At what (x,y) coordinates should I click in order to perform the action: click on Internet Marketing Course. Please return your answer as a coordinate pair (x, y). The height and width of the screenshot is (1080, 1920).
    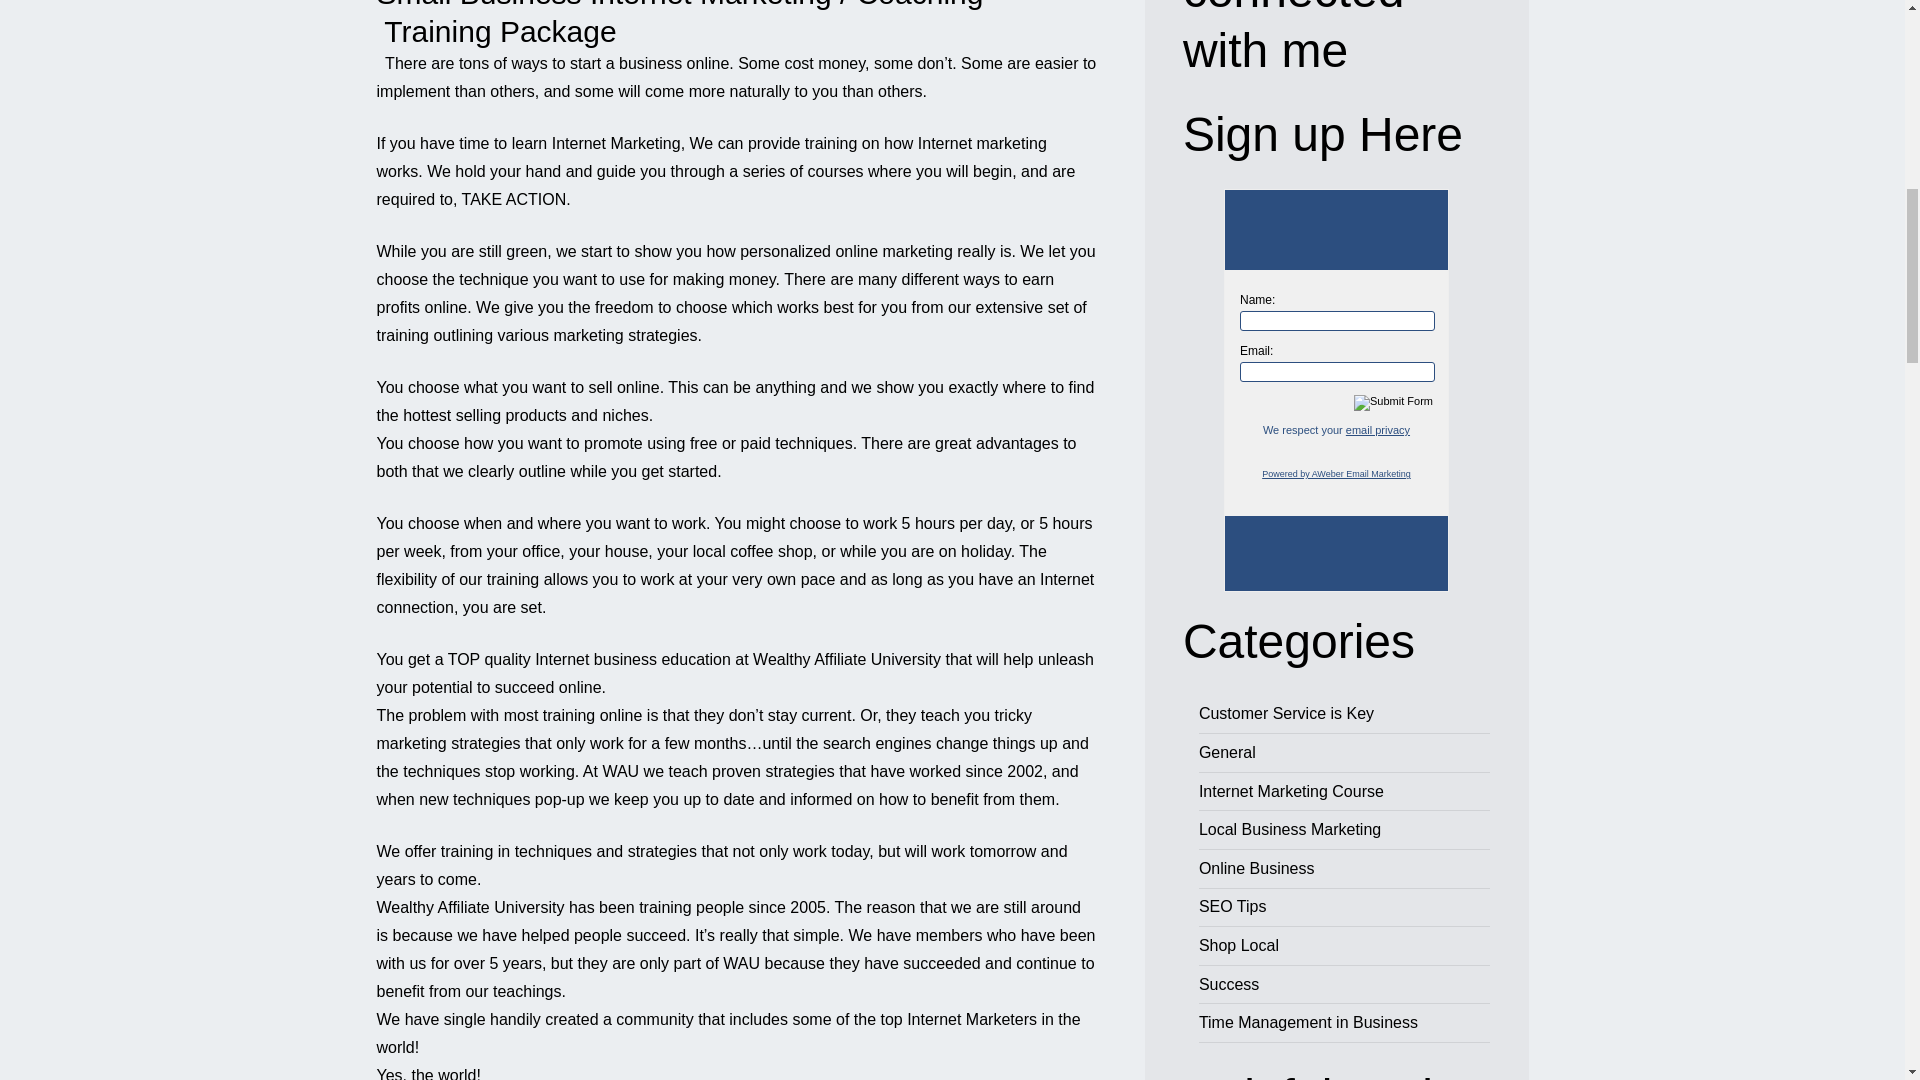
    Looking at the image, I should click on (1291, 792).